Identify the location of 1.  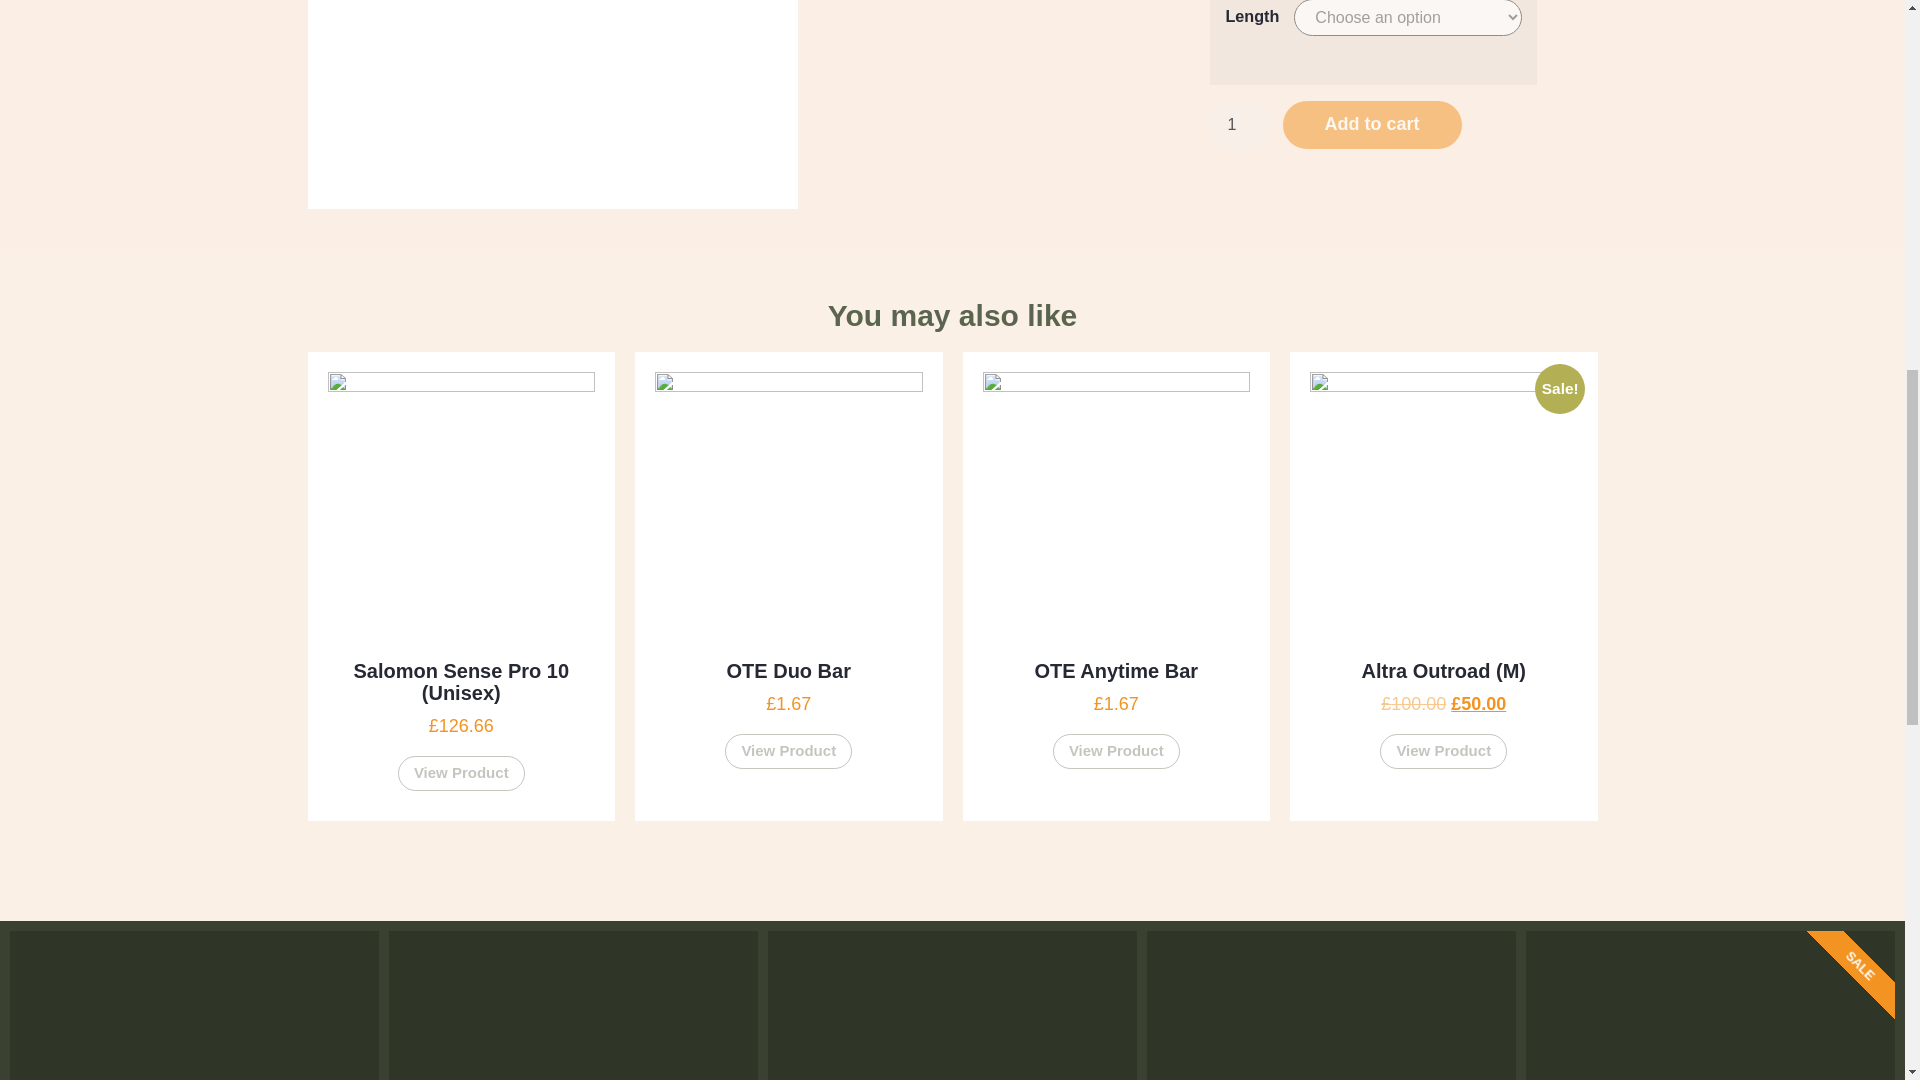
(1238, 125).